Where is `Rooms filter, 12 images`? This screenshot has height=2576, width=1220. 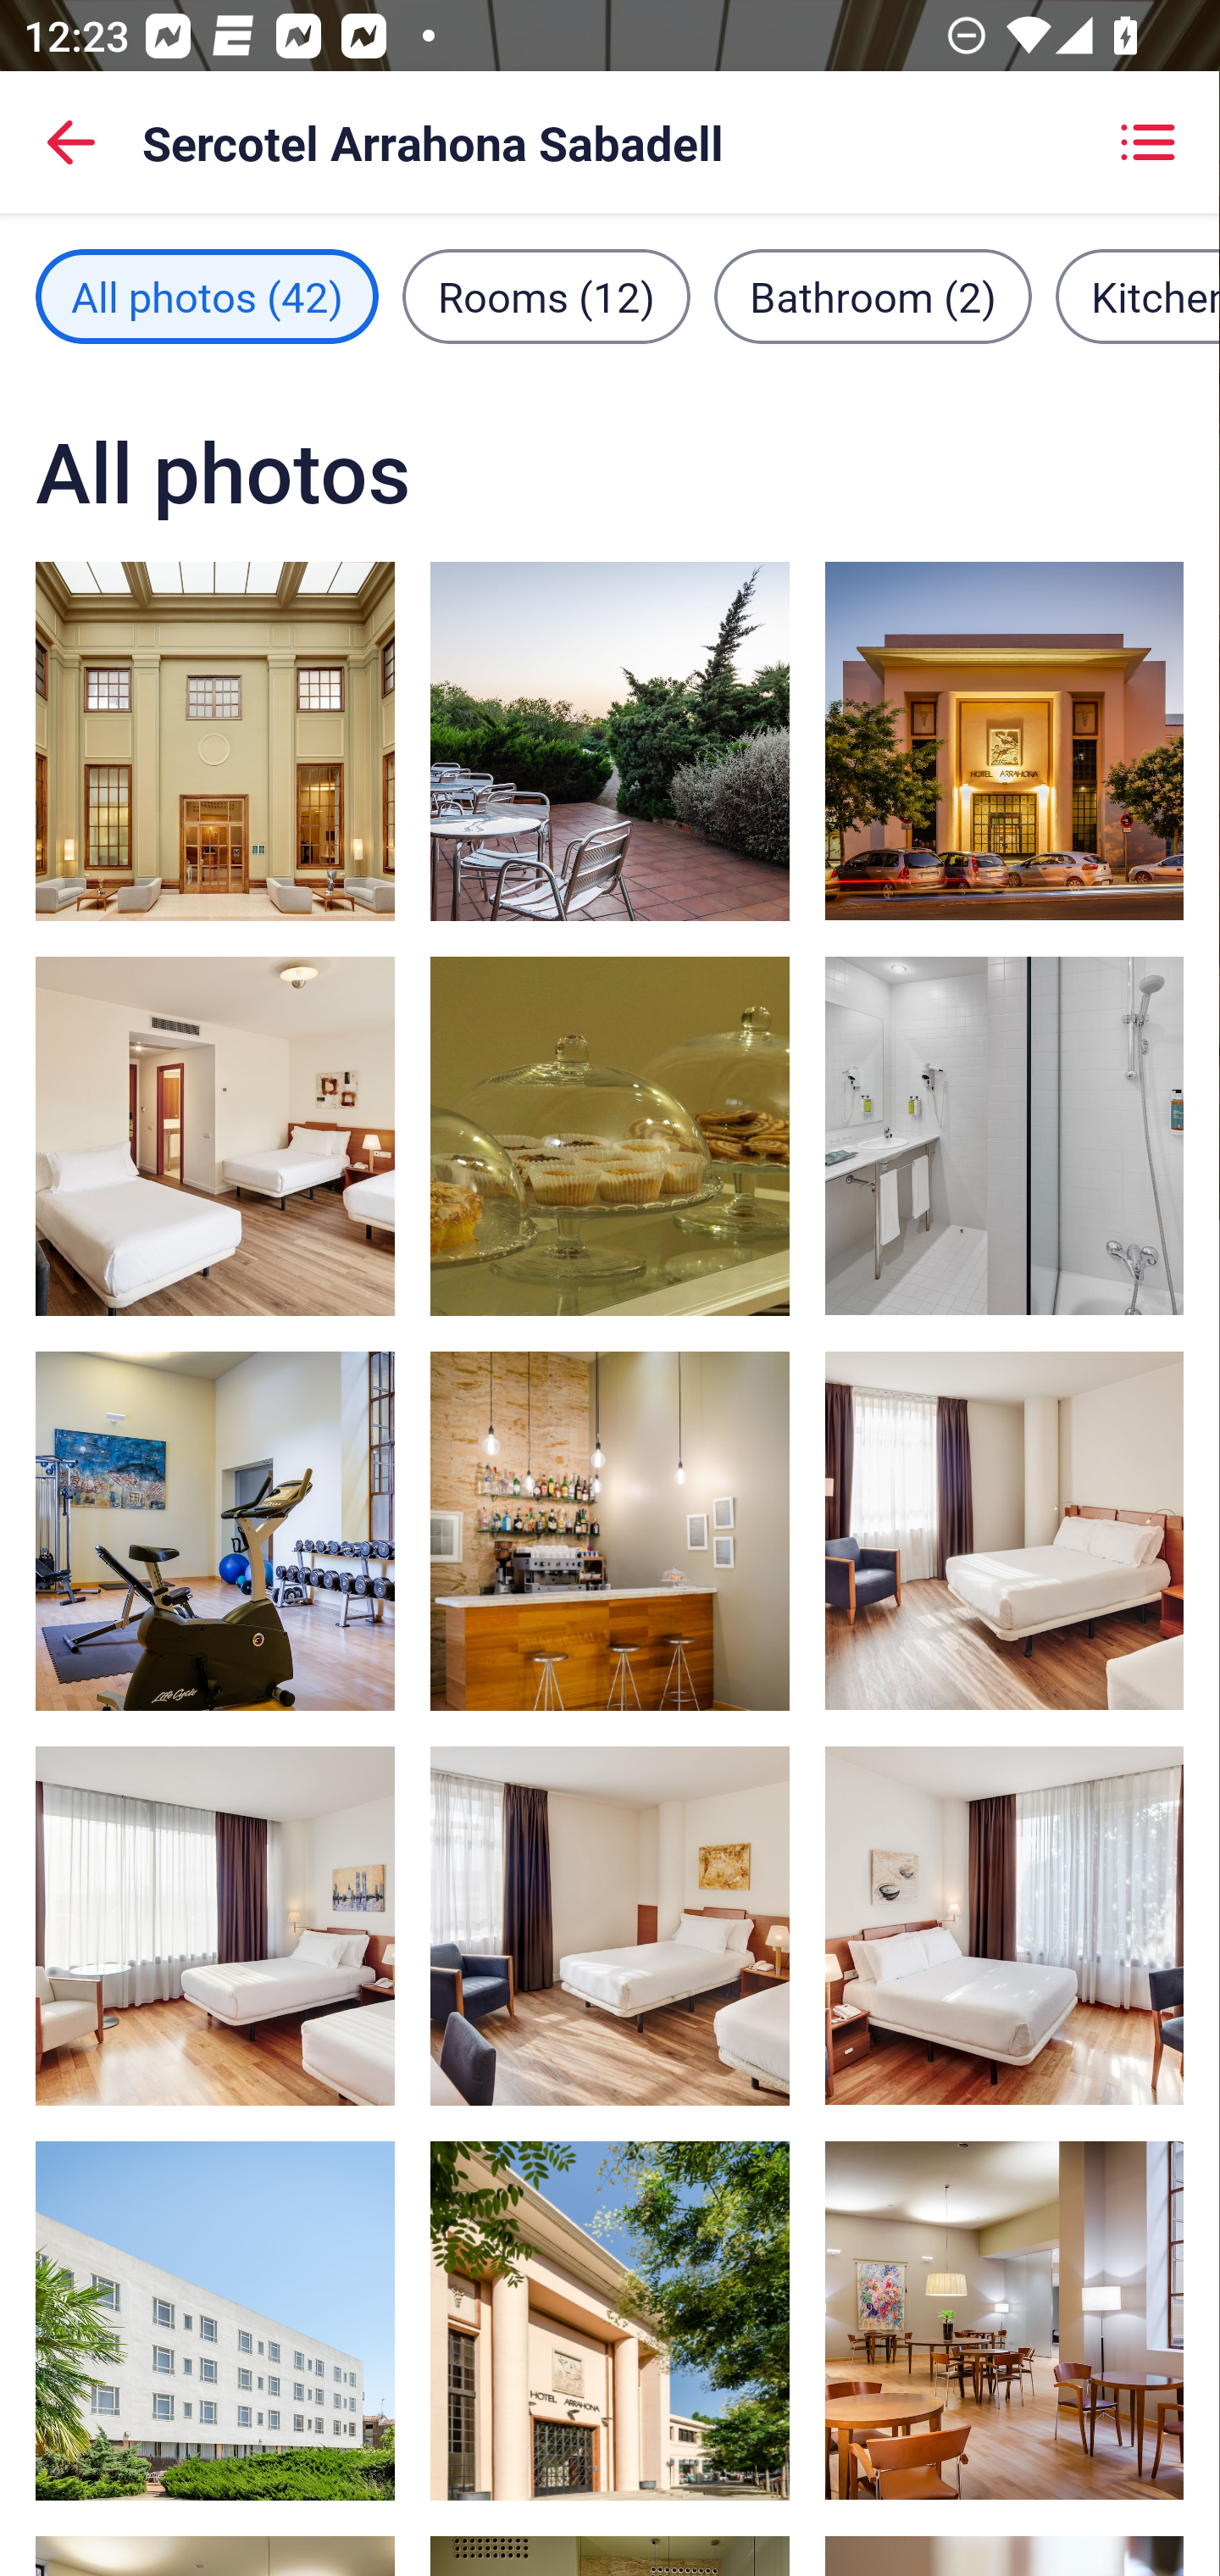 Rooms filter, 12 images is located at coordinates (546, 297).